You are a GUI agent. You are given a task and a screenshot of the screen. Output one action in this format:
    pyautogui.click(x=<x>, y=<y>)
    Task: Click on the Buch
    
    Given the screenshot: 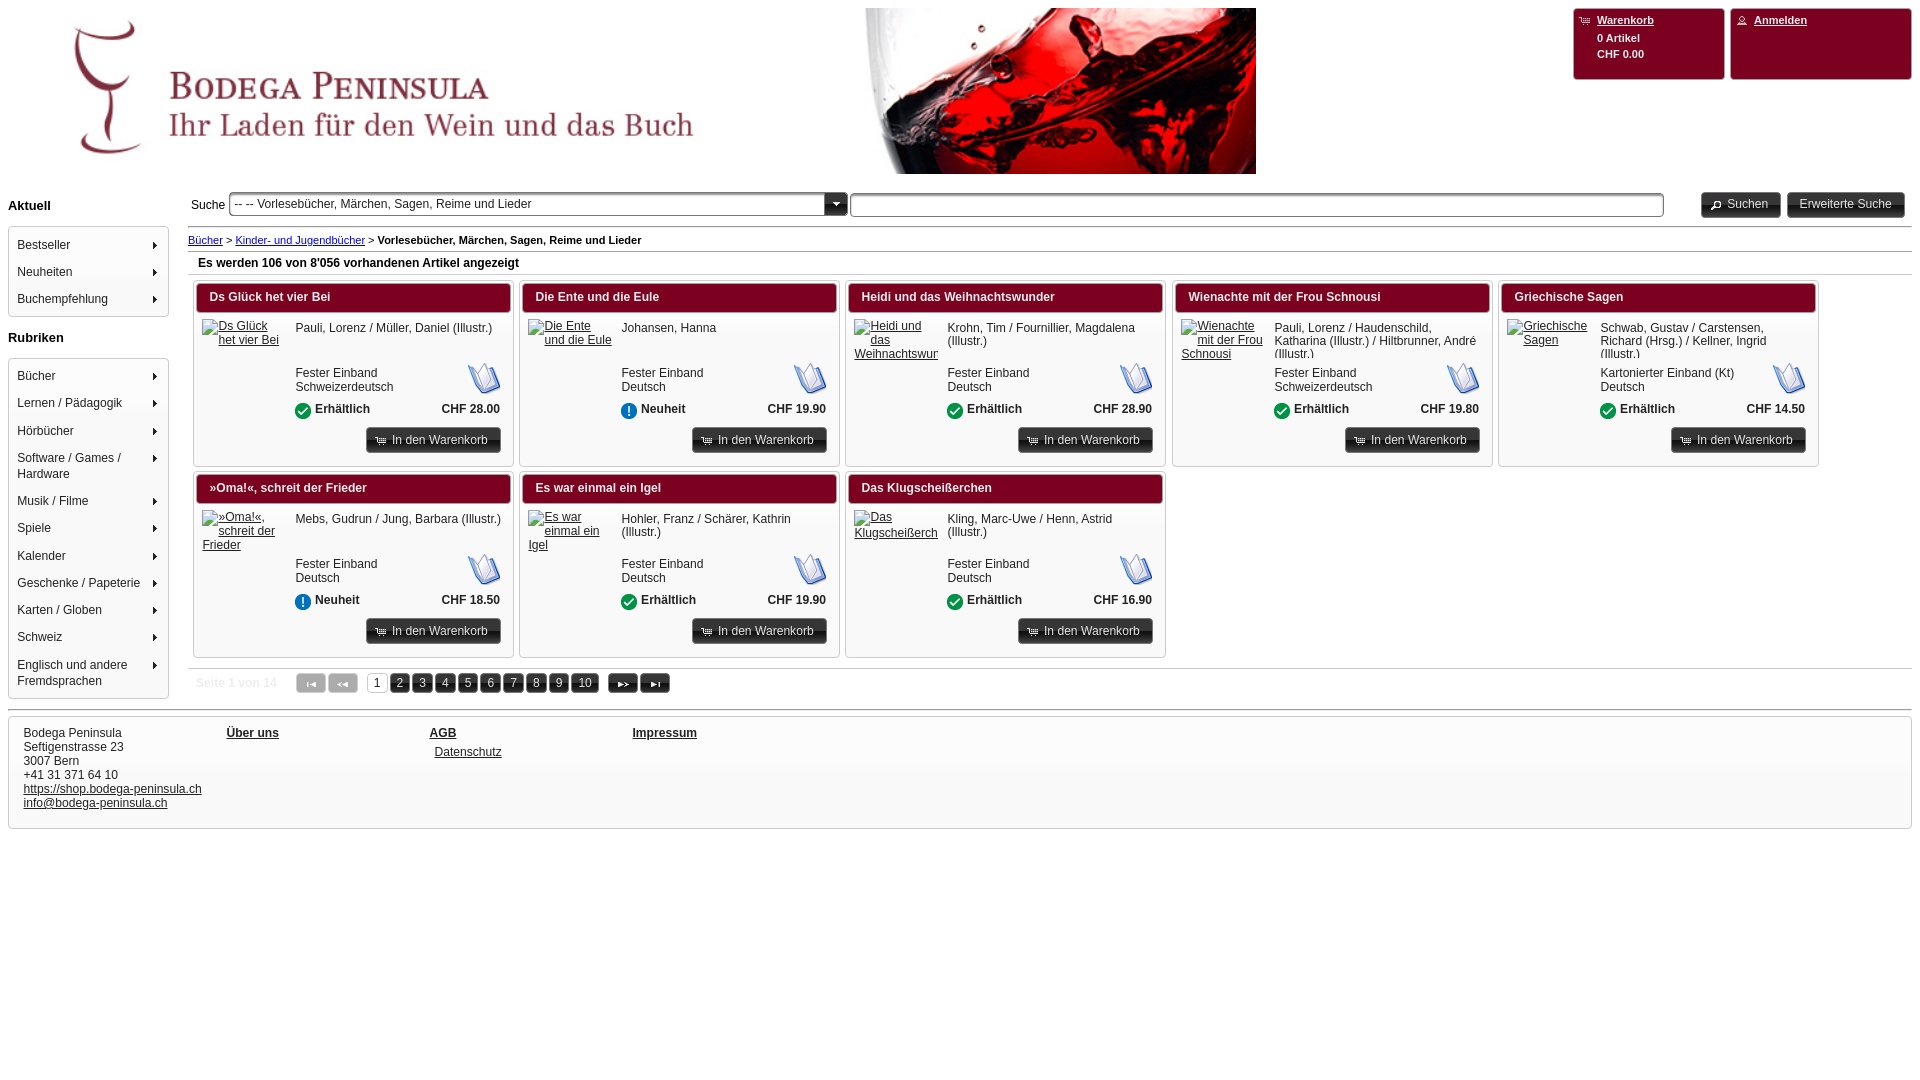 What is the action you would take?
    pyautogui.click(x=810, y=378)
    